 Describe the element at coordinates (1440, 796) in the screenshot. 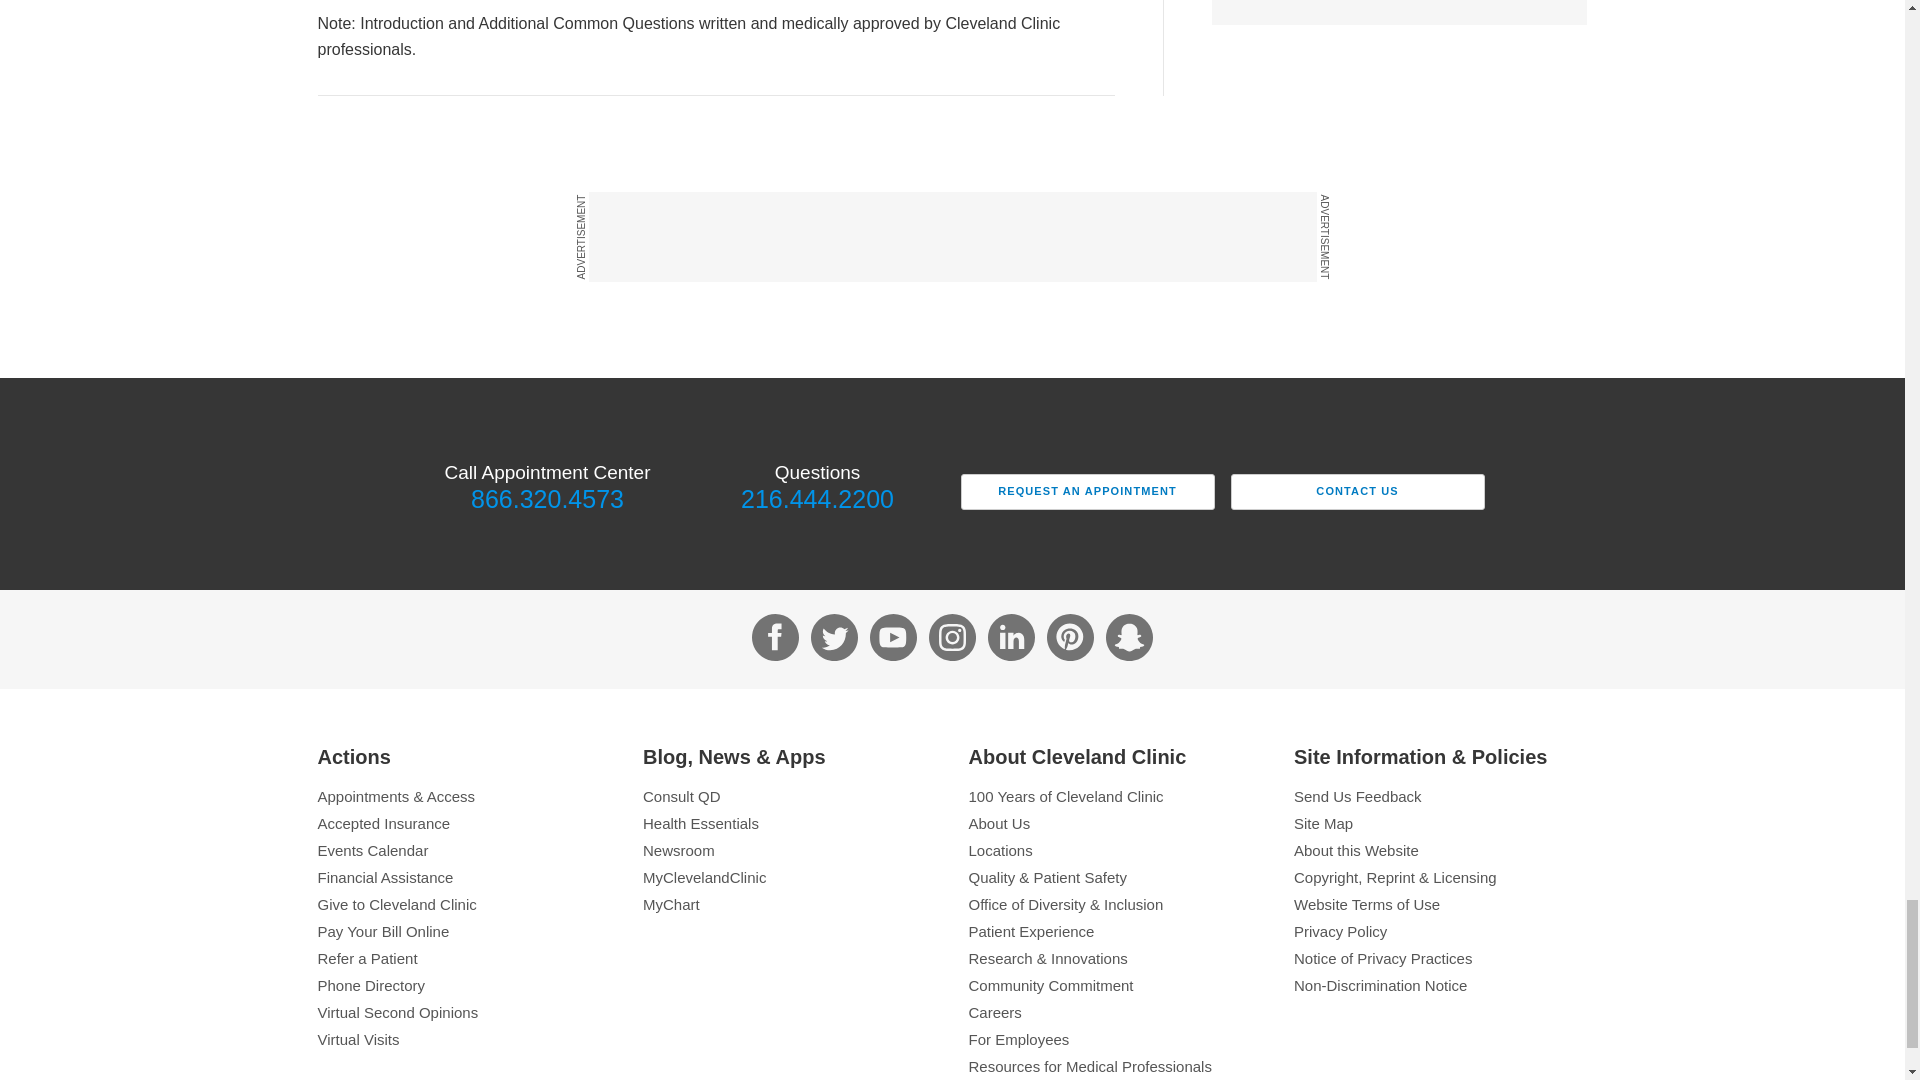

I see `Send Us Feedback` at that location.